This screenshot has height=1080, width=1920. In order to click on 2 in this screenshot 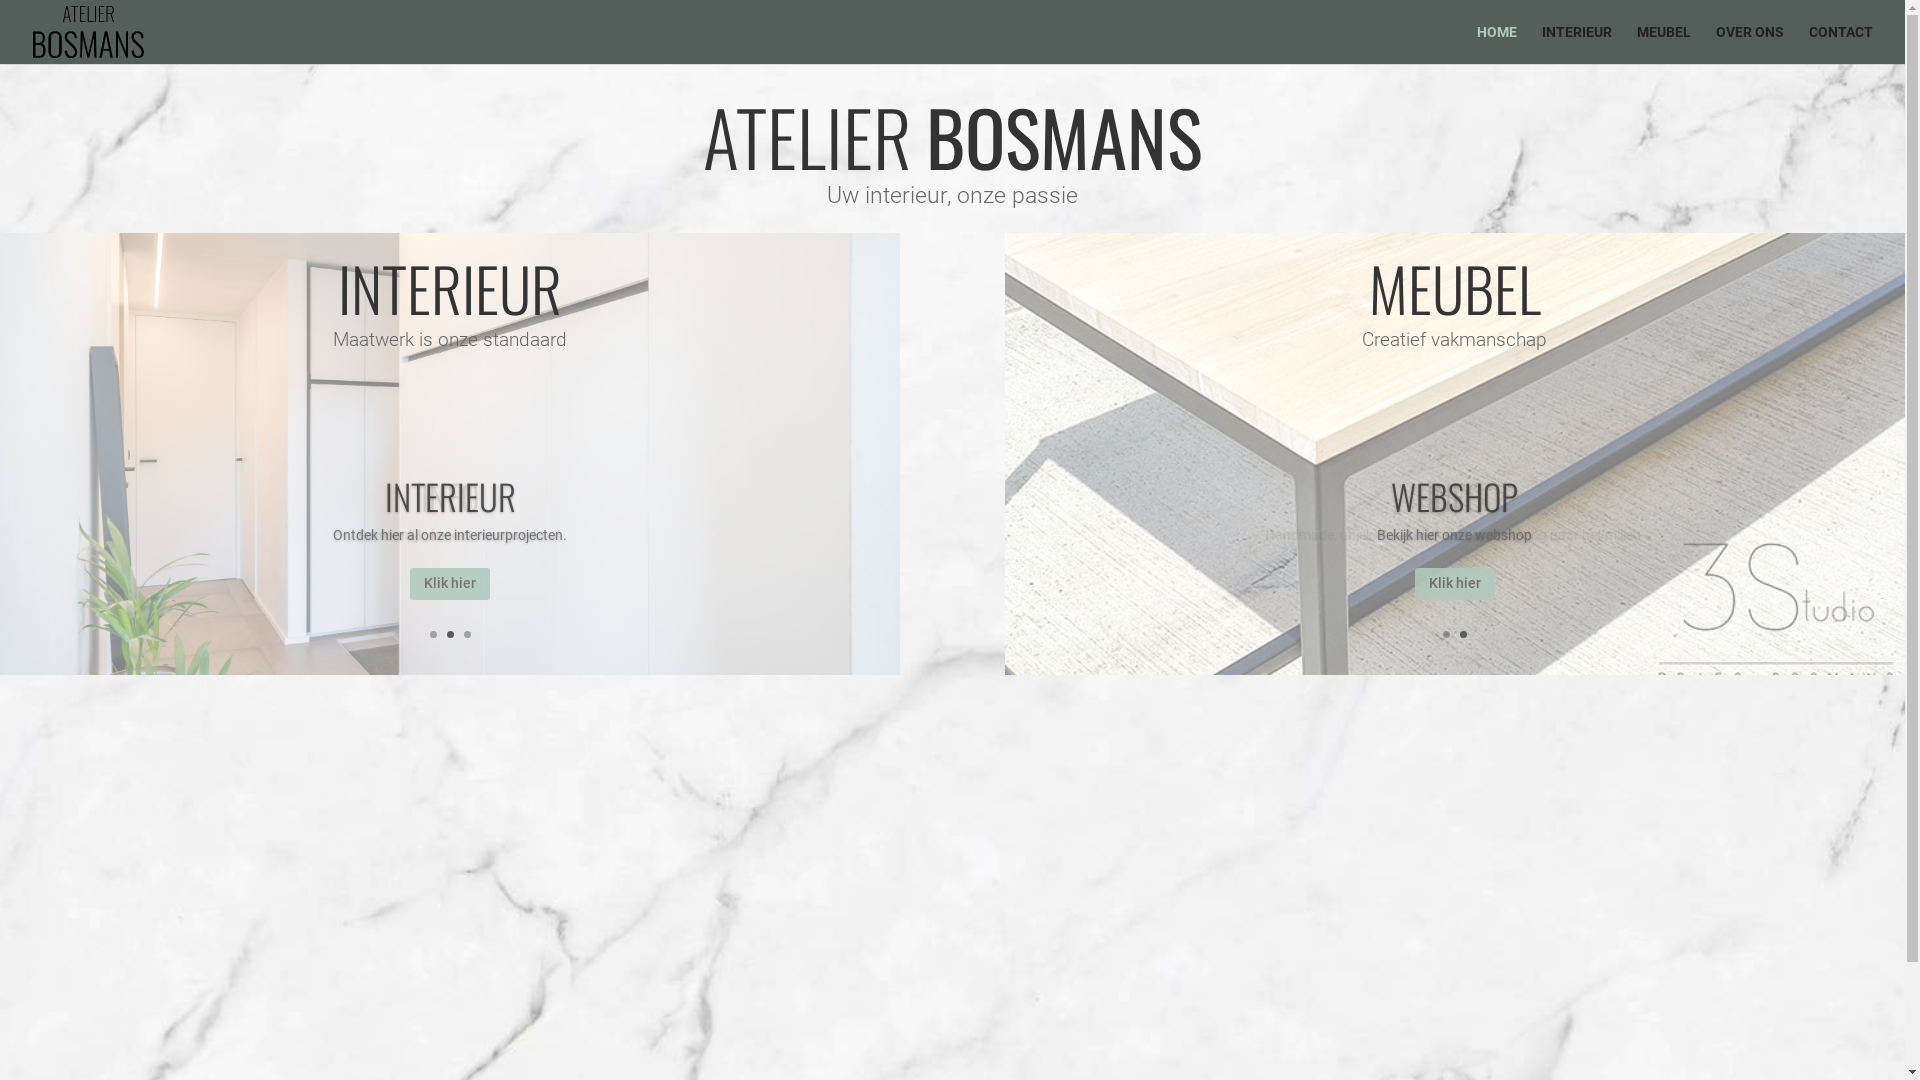, I will do `click(450, 634)`.